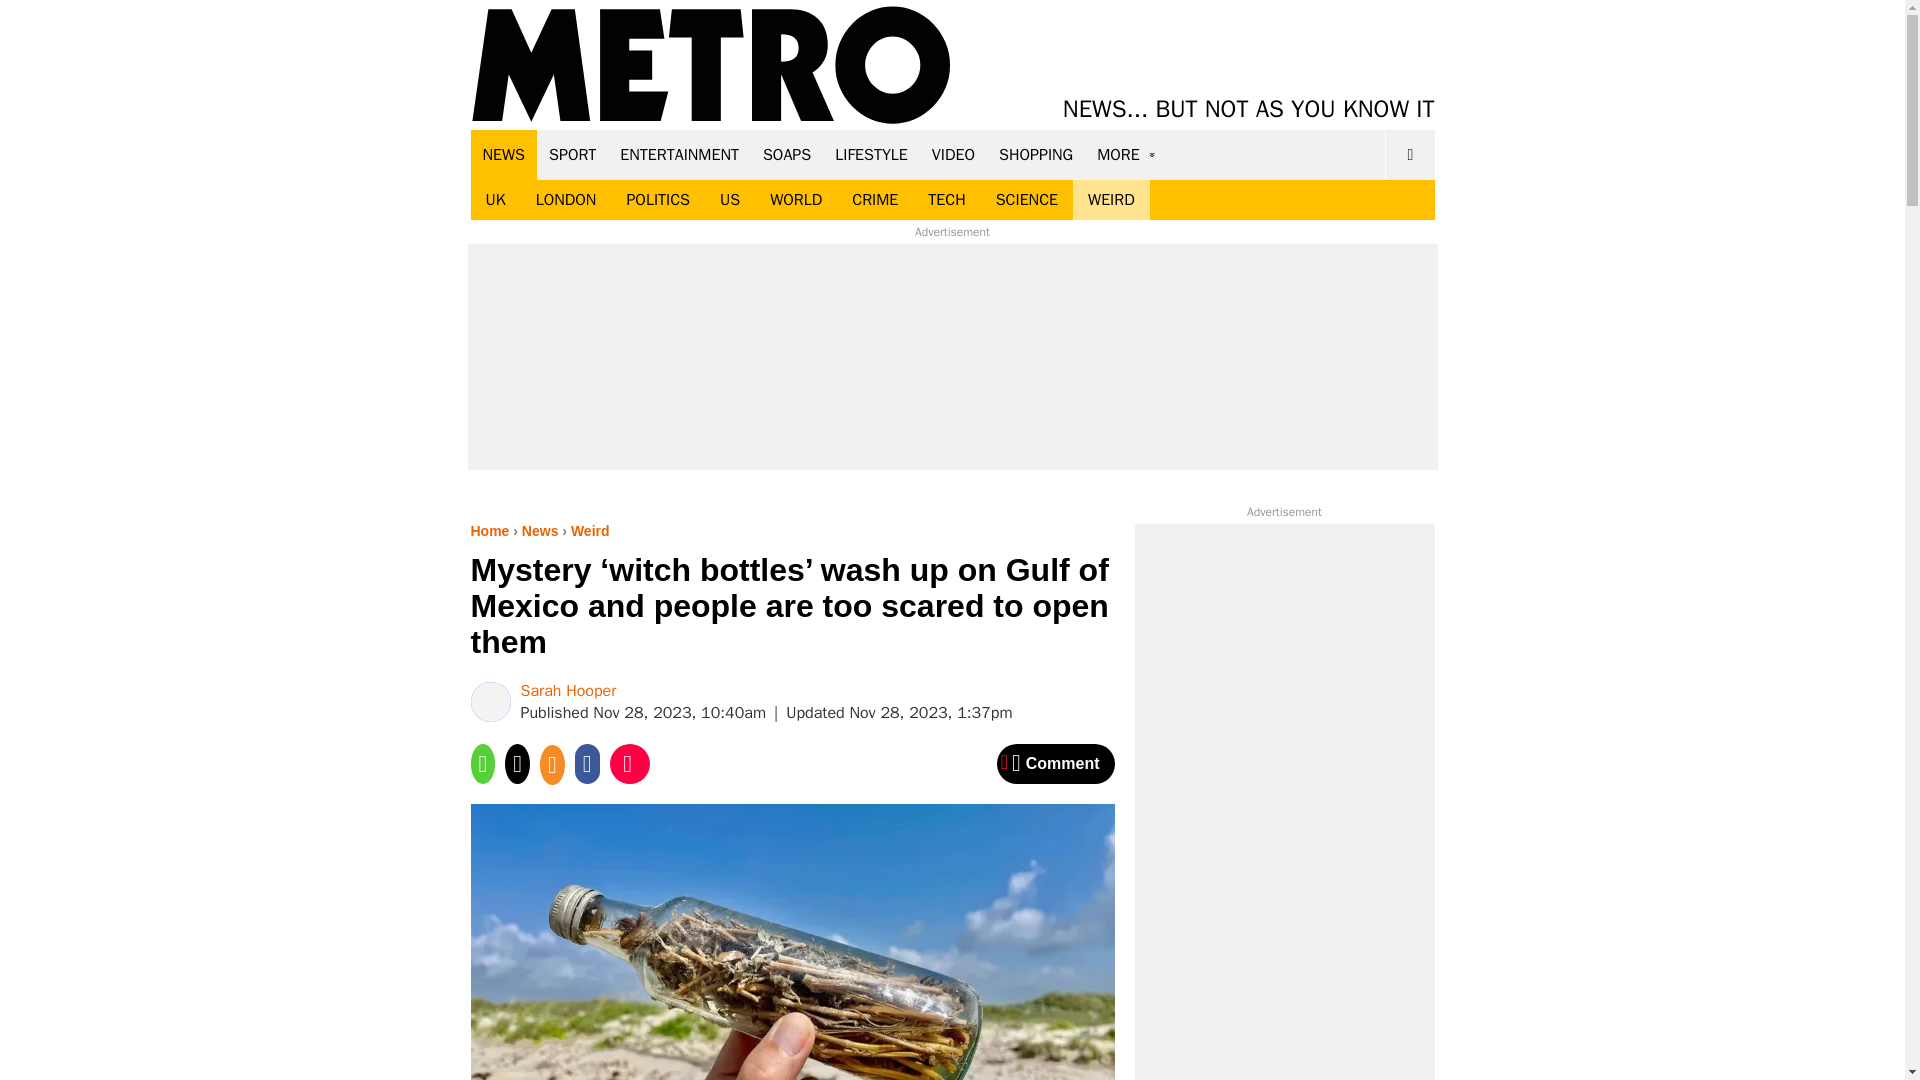 This screenshot has height=1080, width=1920. What do you see at coordinates (729, 200) in the screenshot?
I see `US` at bounding box center [729, 200].